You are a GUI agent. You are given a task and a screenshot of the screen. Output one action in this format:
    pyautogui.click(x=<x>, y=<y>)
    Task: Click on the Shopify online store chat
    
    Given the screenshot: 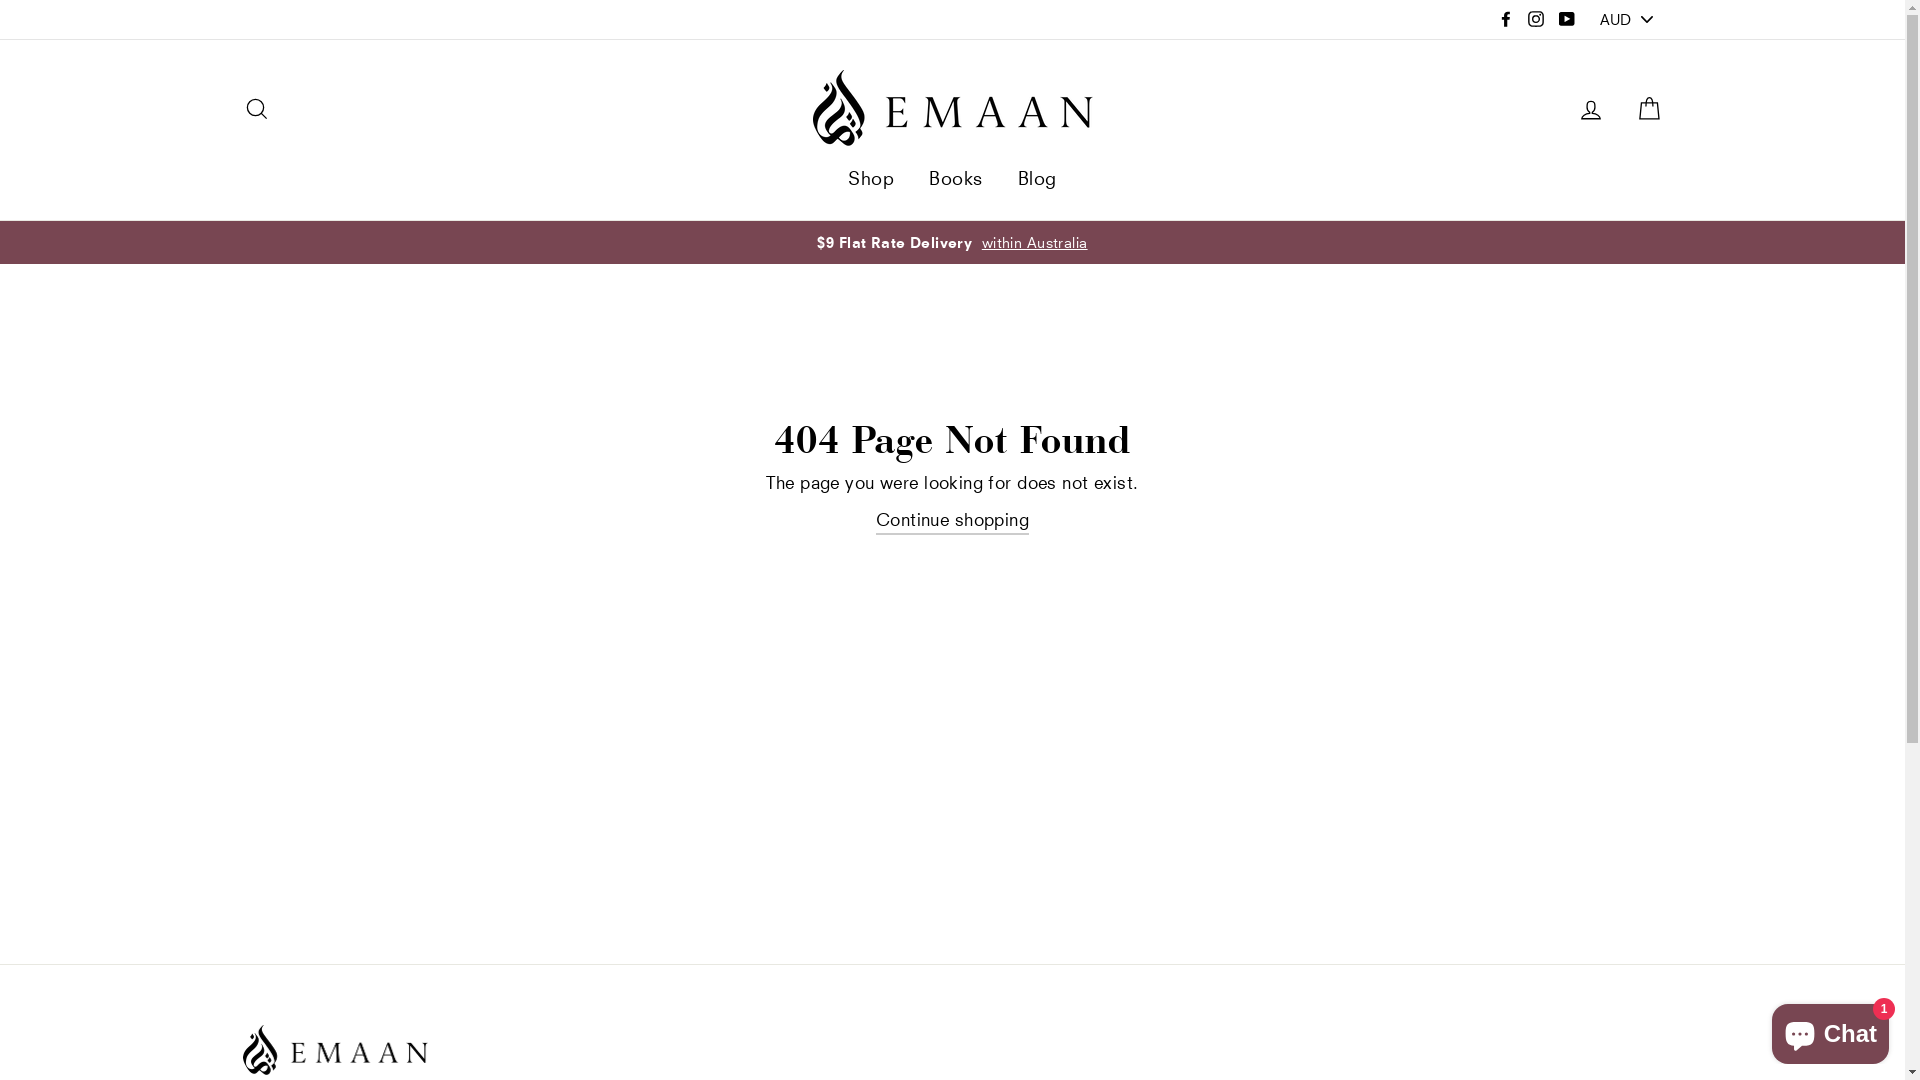 What is the action you would take?
    pyautogui.click(x=1830, y=1030)
    